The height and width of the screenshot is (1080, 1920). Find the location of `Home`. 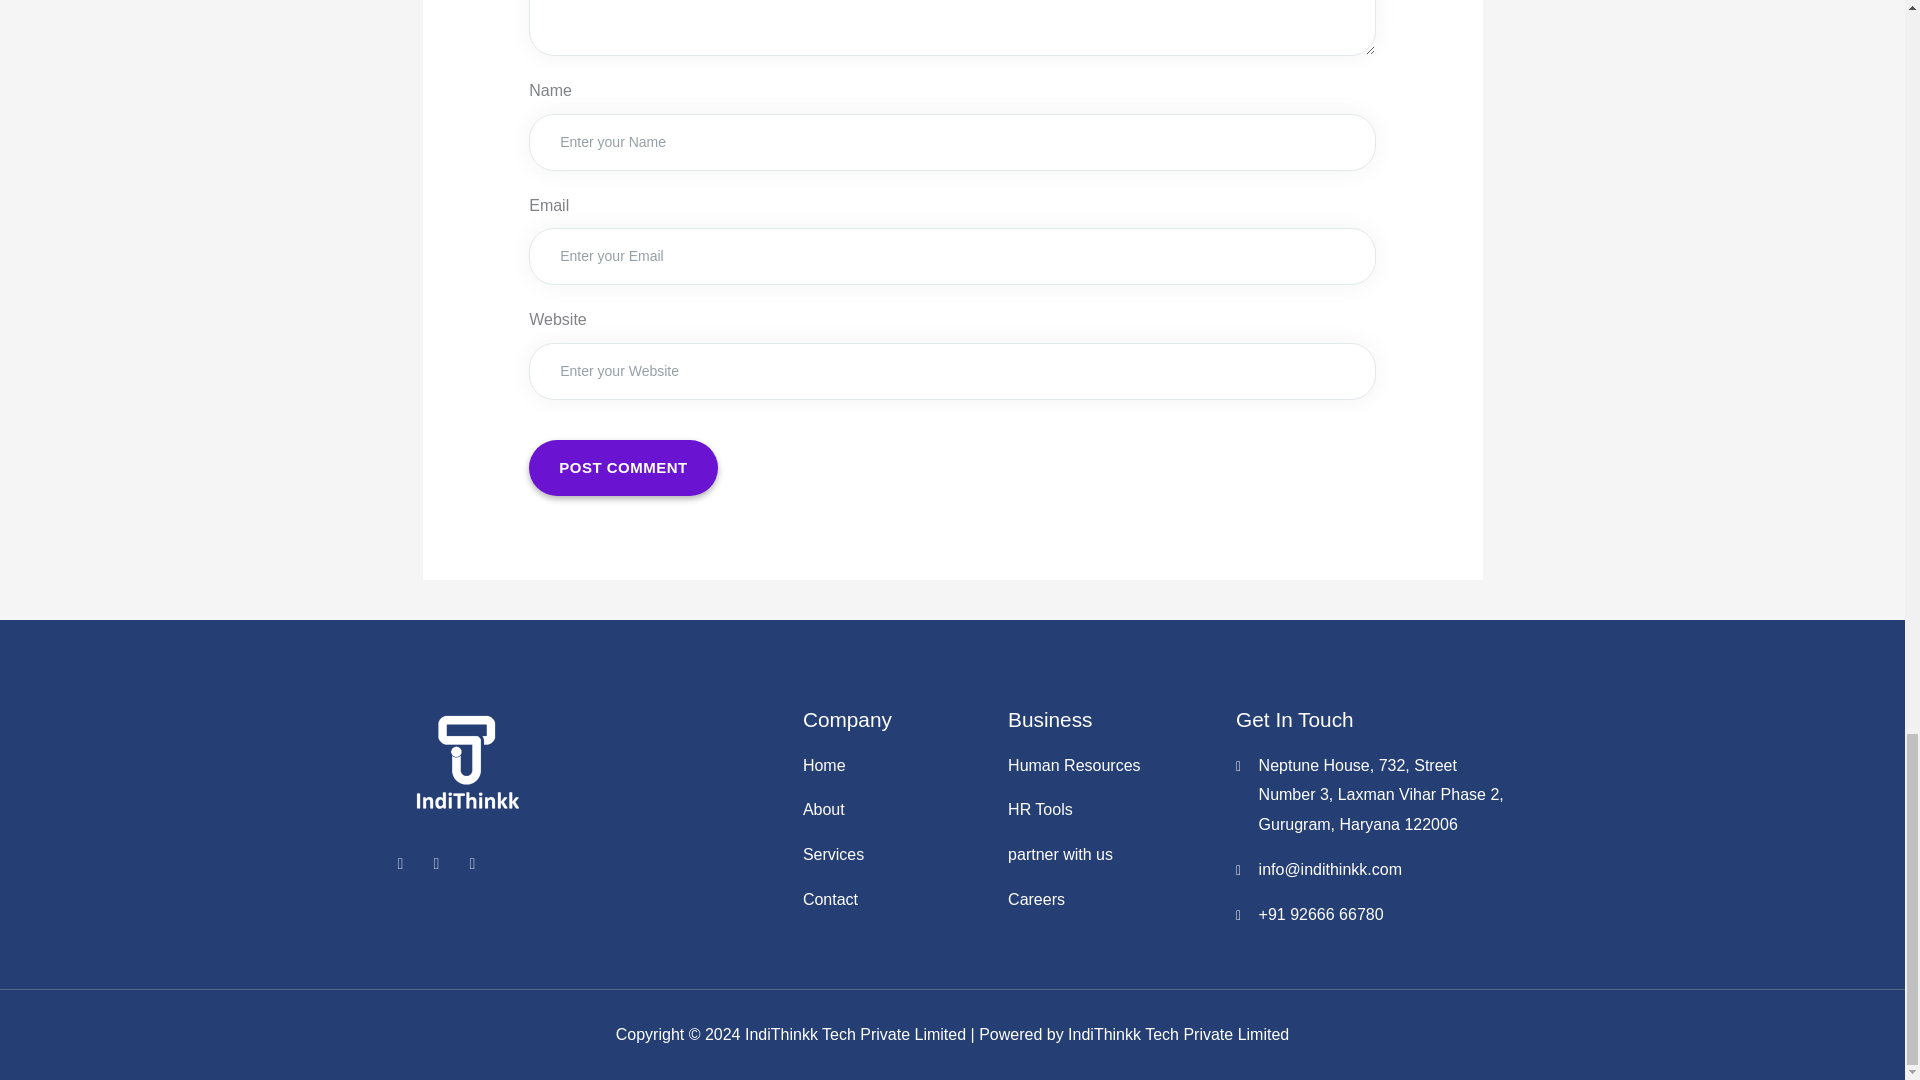

Home is located at coordinates (895, 765).